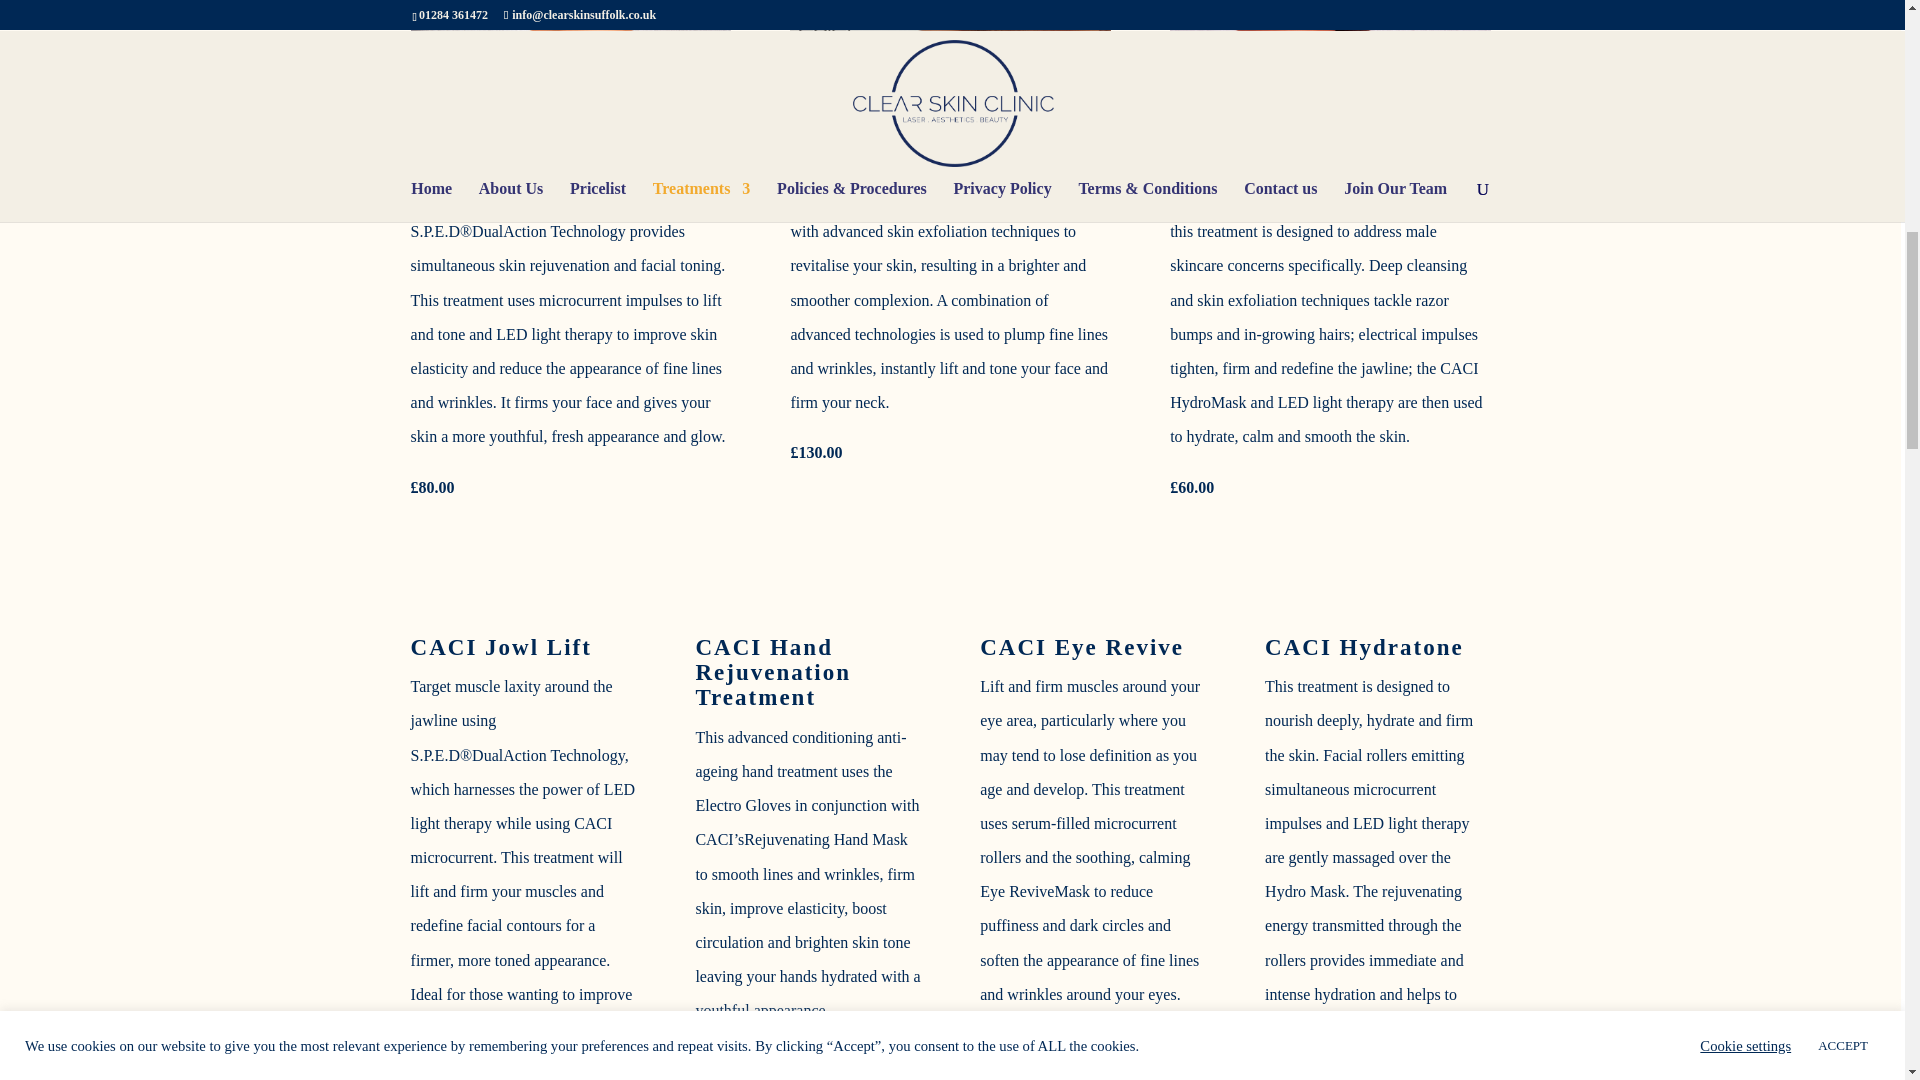 This screenshot has width=1920, height=1080. What do you see at coordinates (1329, 20) in the screenshot?
I see `caciim` at bounding box center [1329, 20].